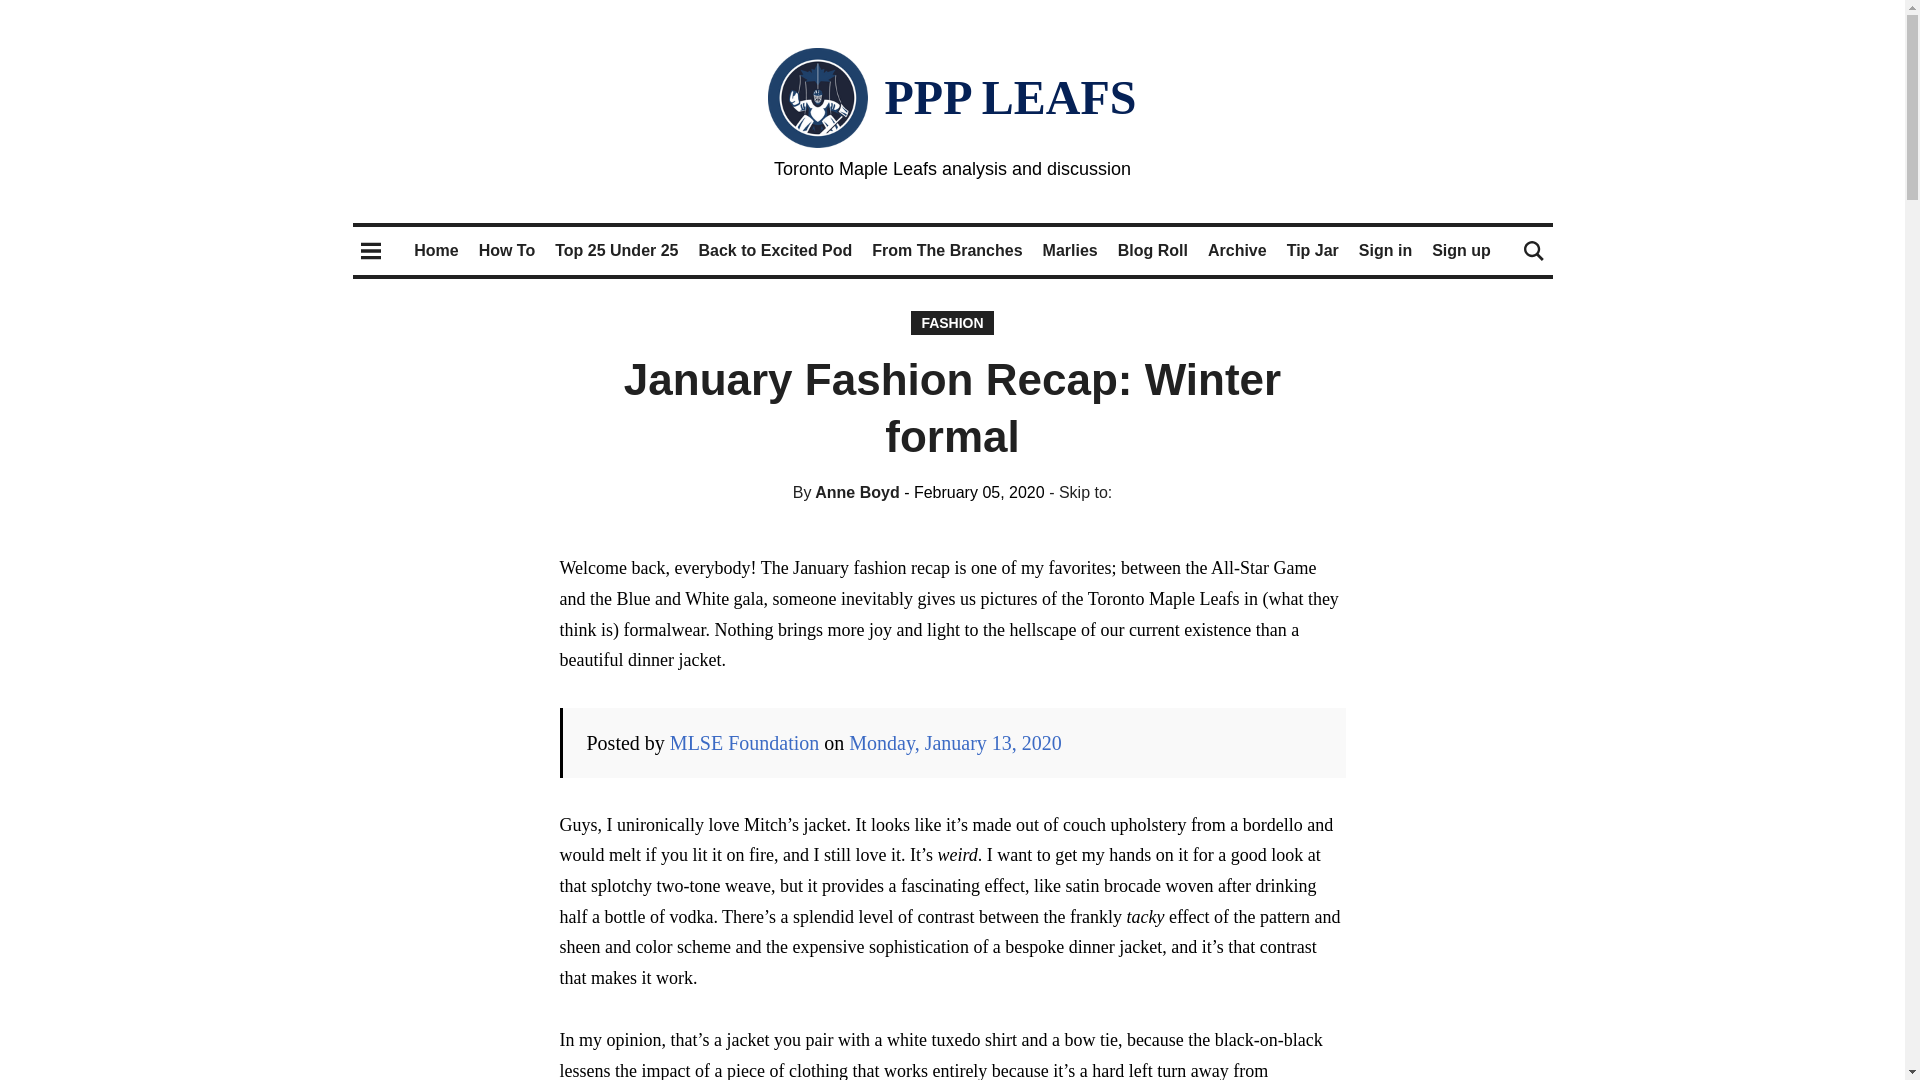 The width and height of the screenshot is (1920, 1080). Describe the element at coordinates (974, 492) in the screenshot. I see `05 February, 2020` at that location.